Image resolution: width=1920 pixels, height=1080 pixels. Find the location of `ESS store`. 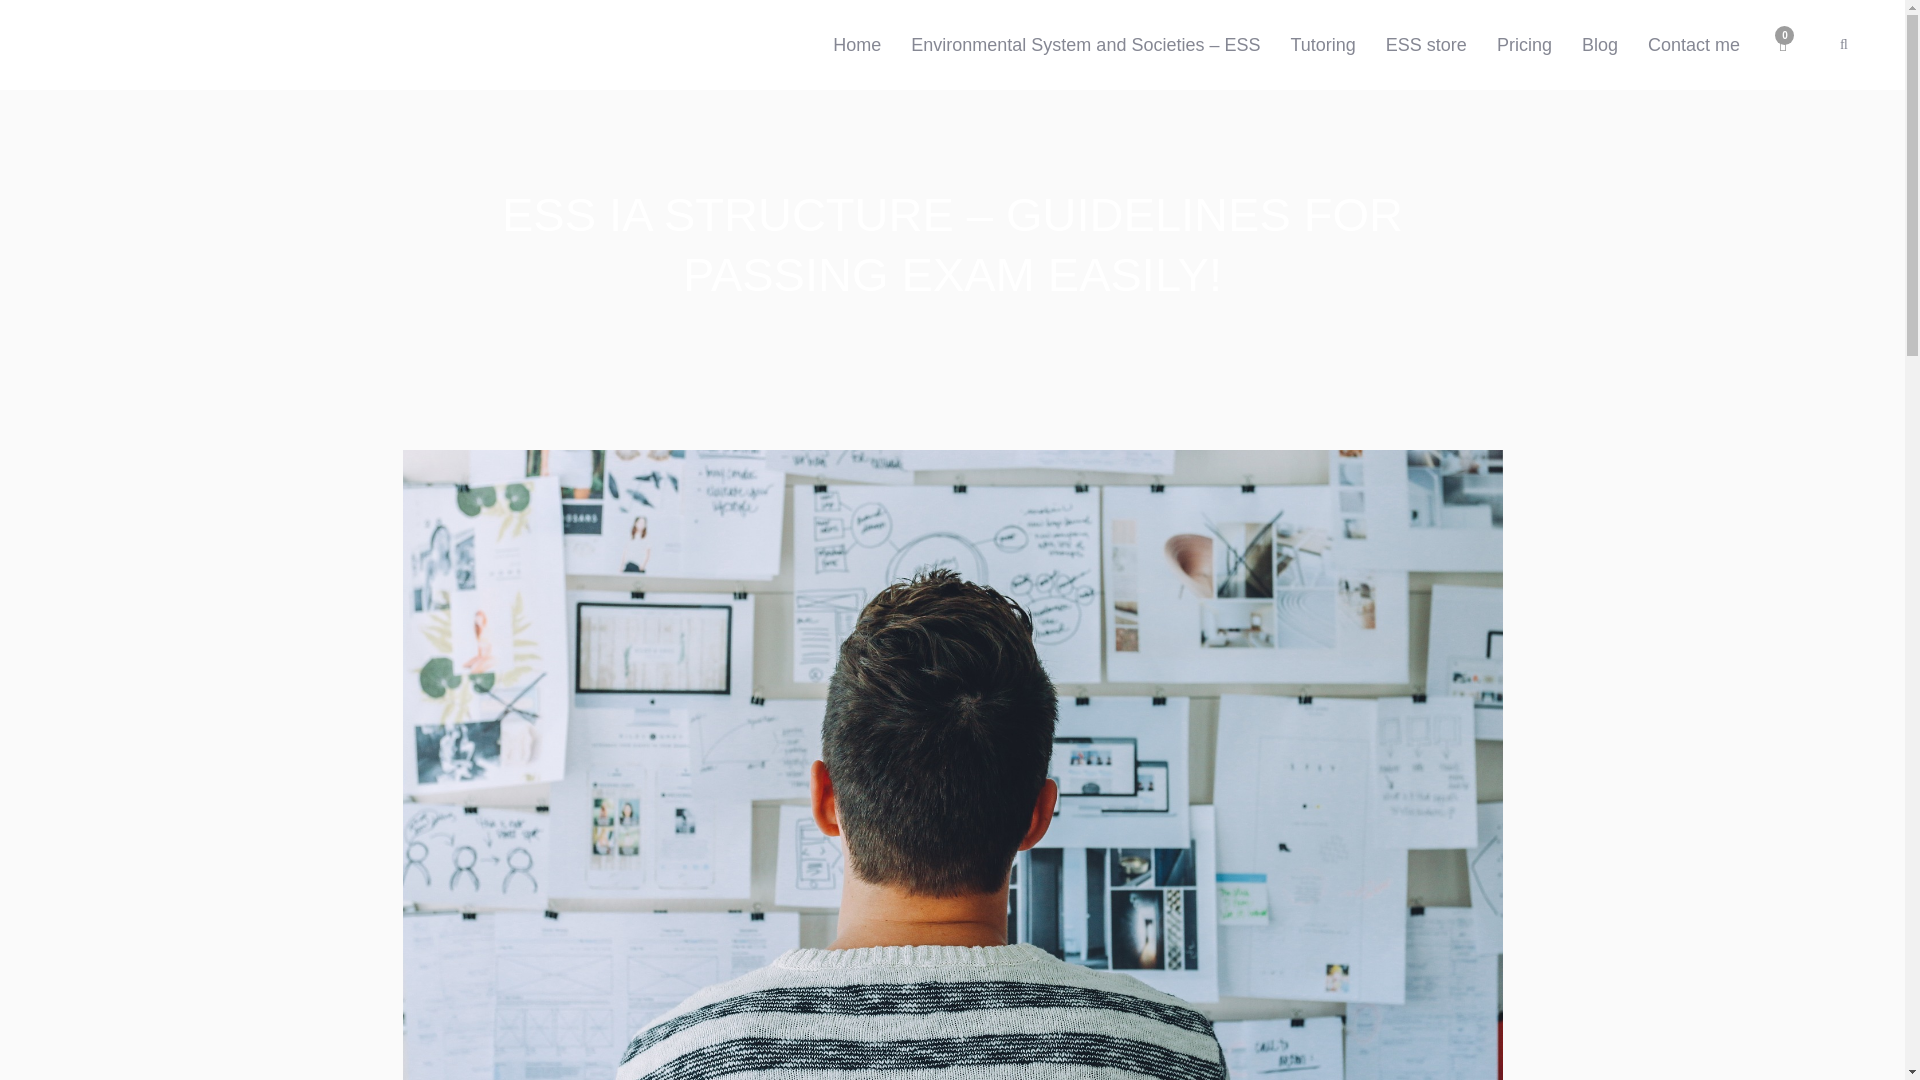

ESS store is located at coordinates (1426, 44).